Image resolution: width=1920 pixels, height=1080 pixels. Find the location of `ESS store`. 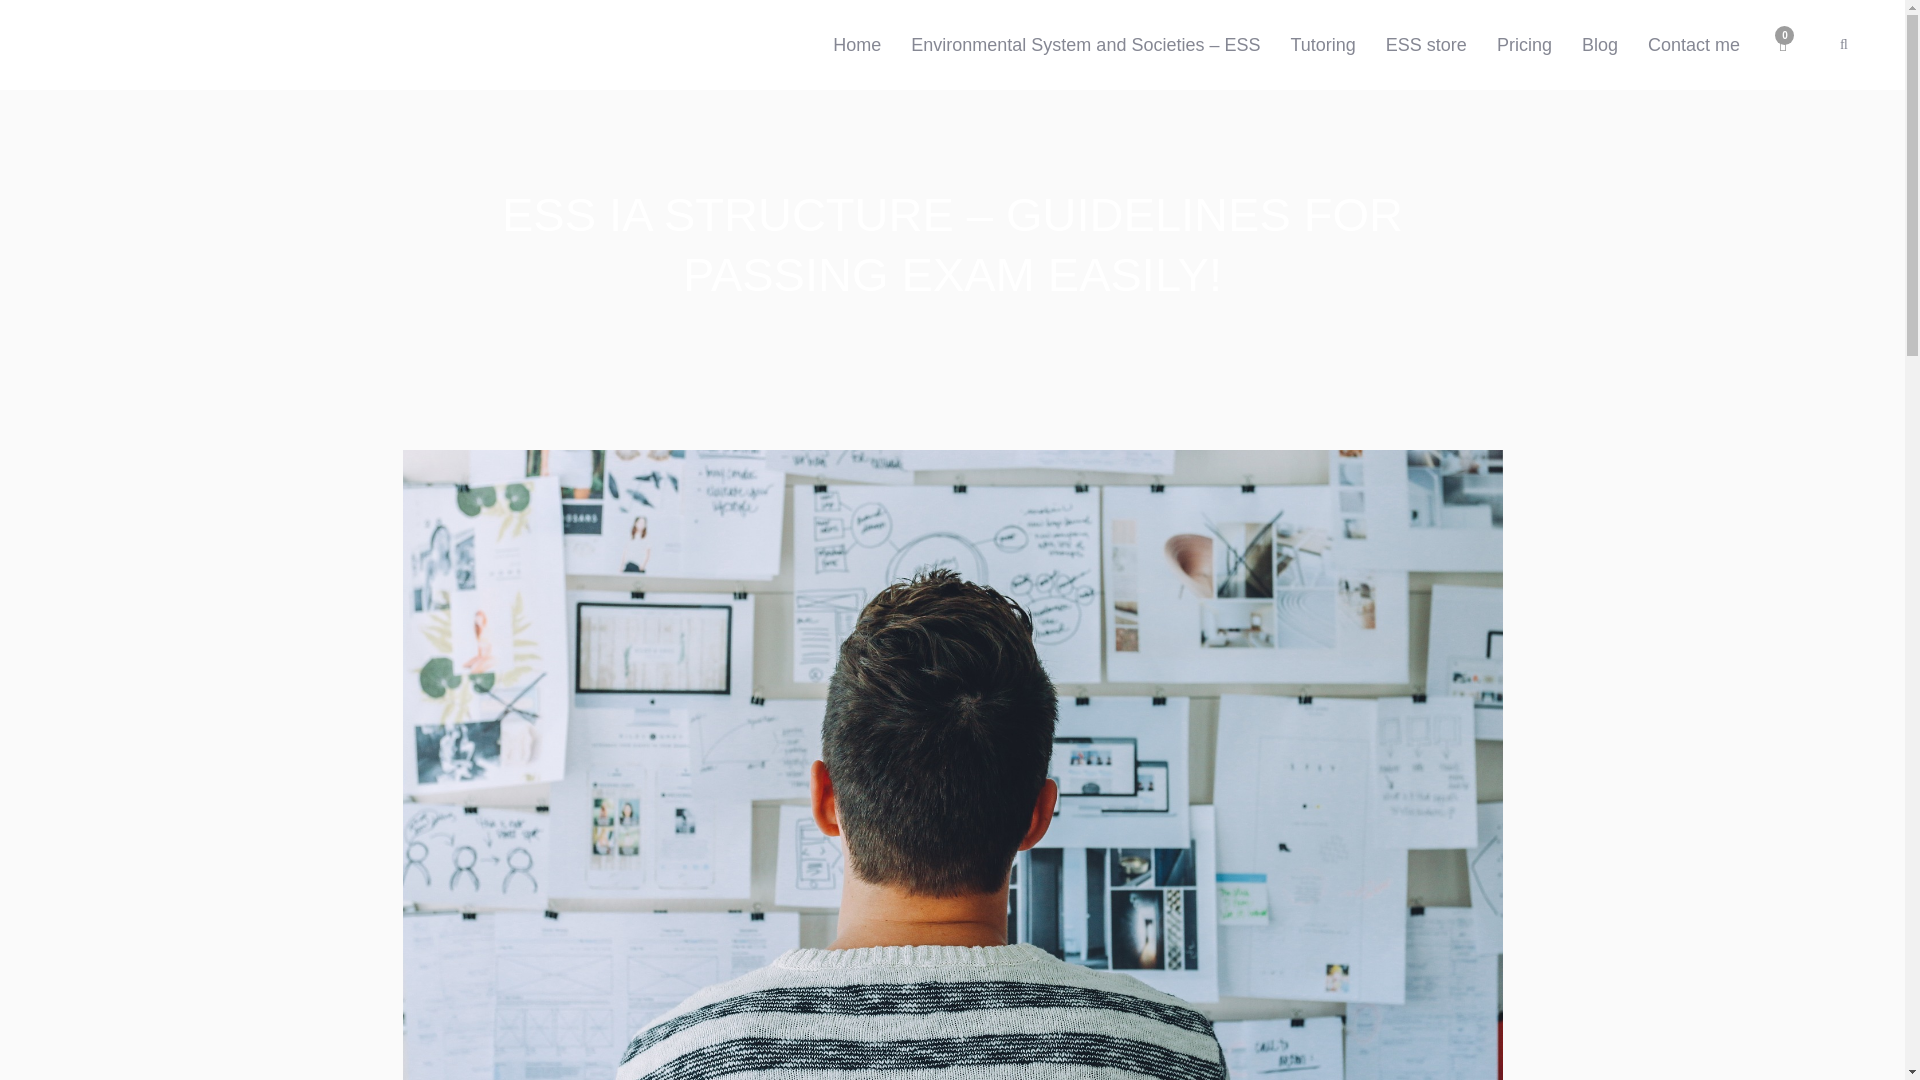

ESS store is located at coordinates (1426, 44).